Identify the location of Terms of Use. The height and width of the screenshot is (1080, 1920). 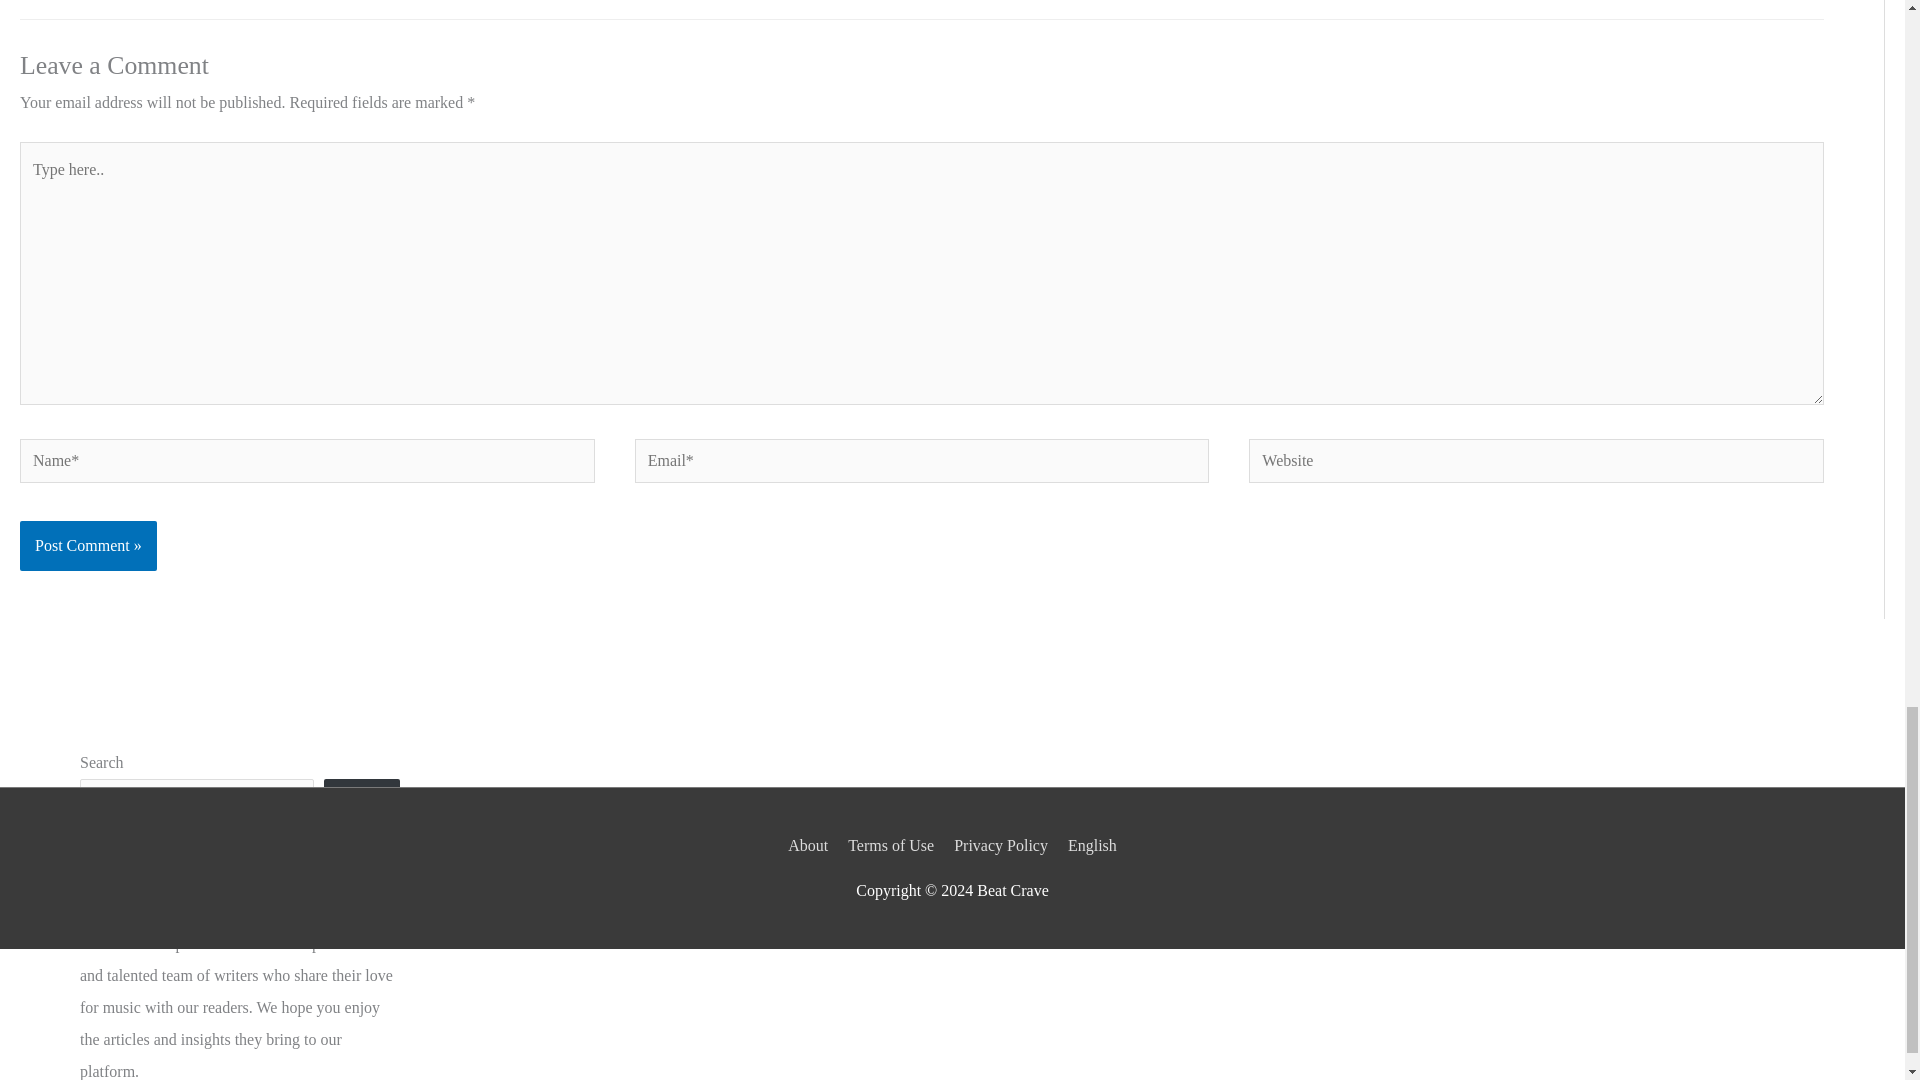
(891, 846).